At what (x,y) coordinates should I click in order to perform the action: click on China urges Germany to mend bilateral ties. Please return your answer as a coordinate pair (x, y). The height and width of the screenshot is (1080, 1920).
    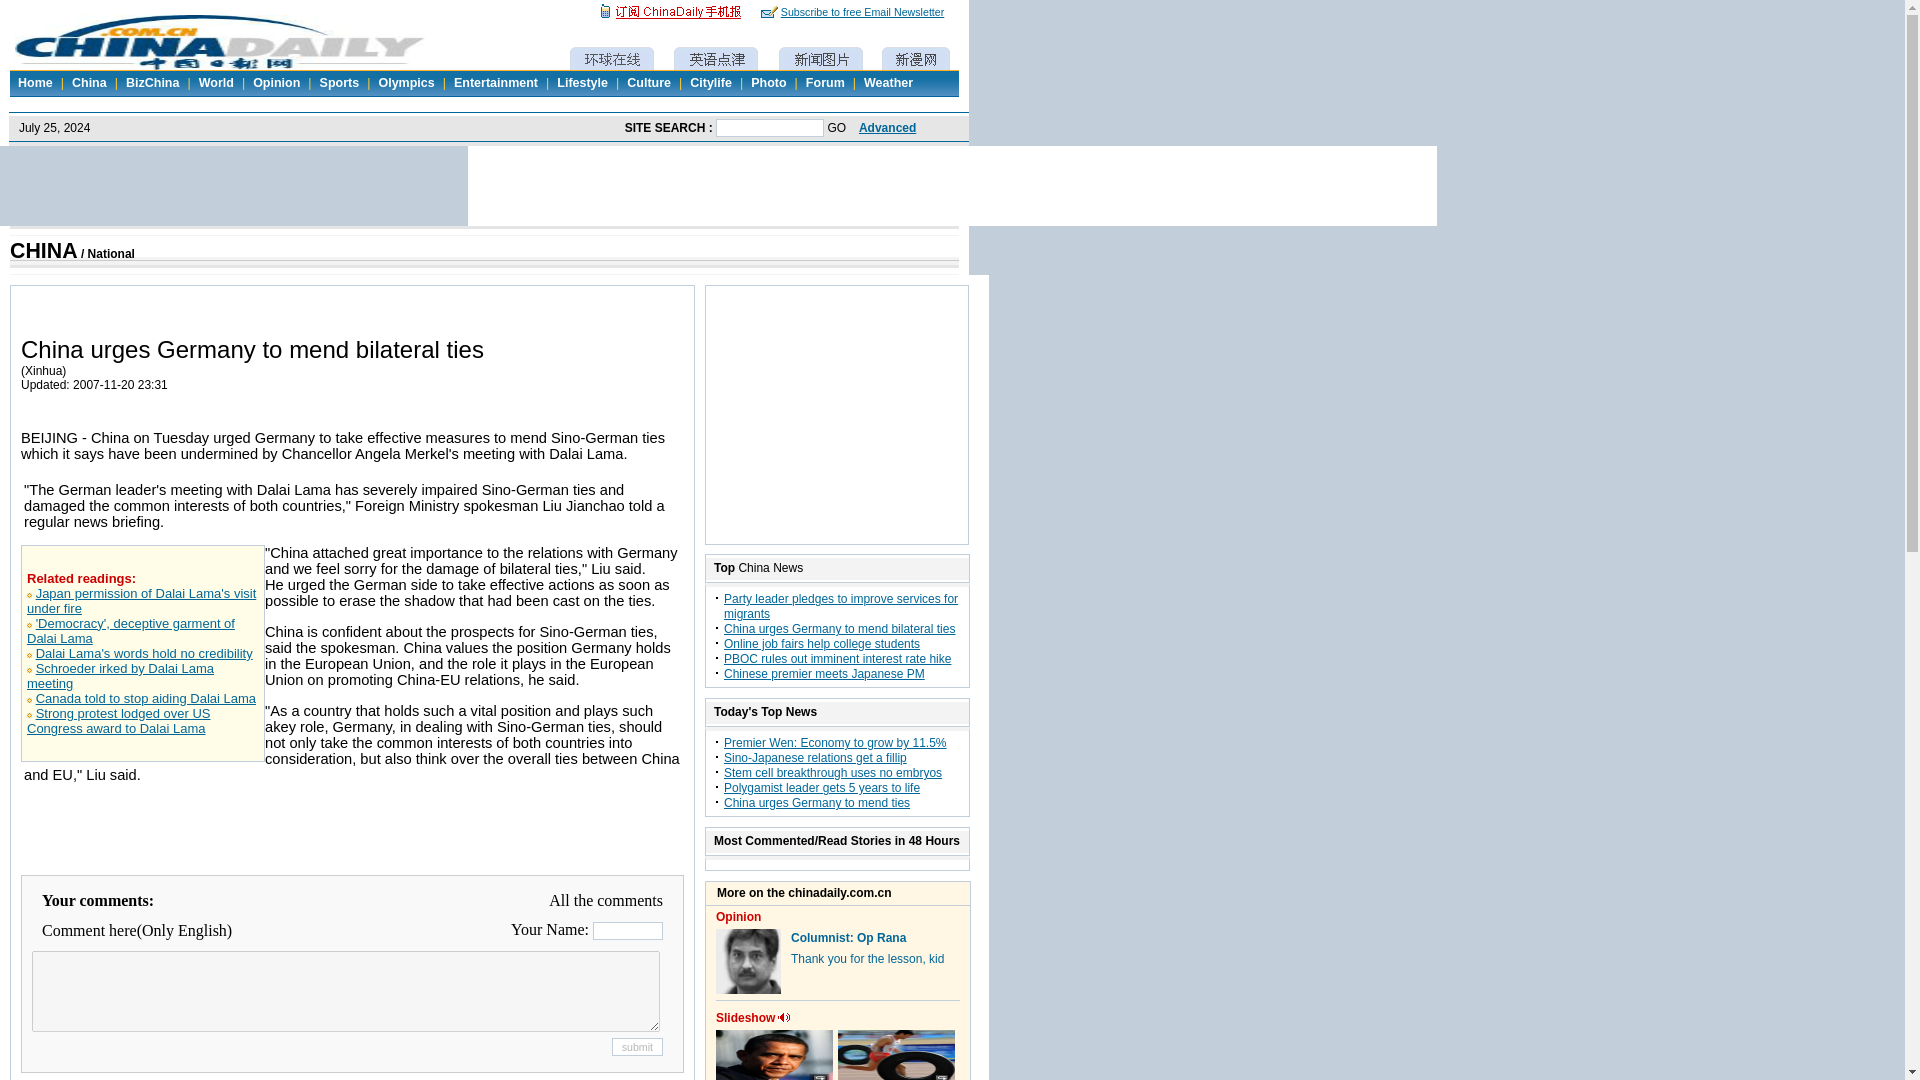
    Looking at the image, I should click on (838, 629).